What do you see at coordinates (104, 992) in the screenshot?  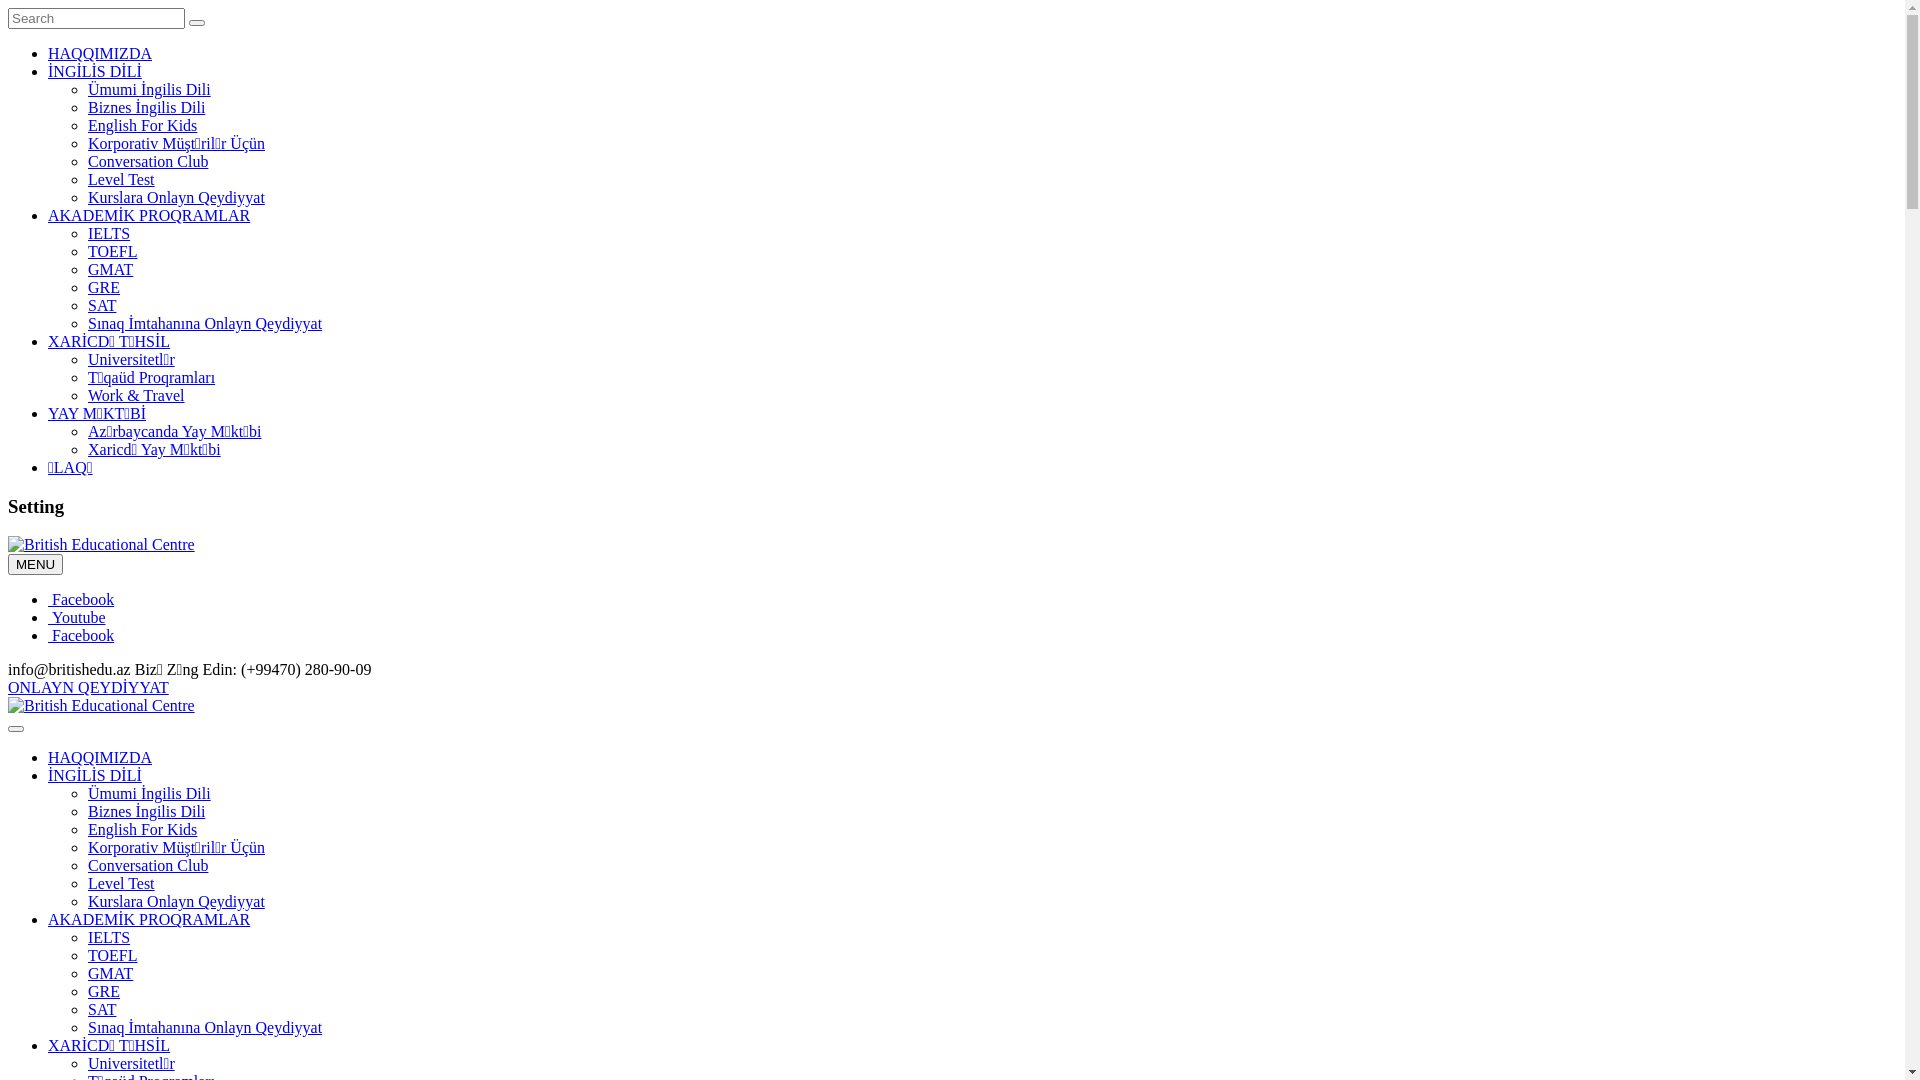 I see `GRE` at bounding box center [104, 992].